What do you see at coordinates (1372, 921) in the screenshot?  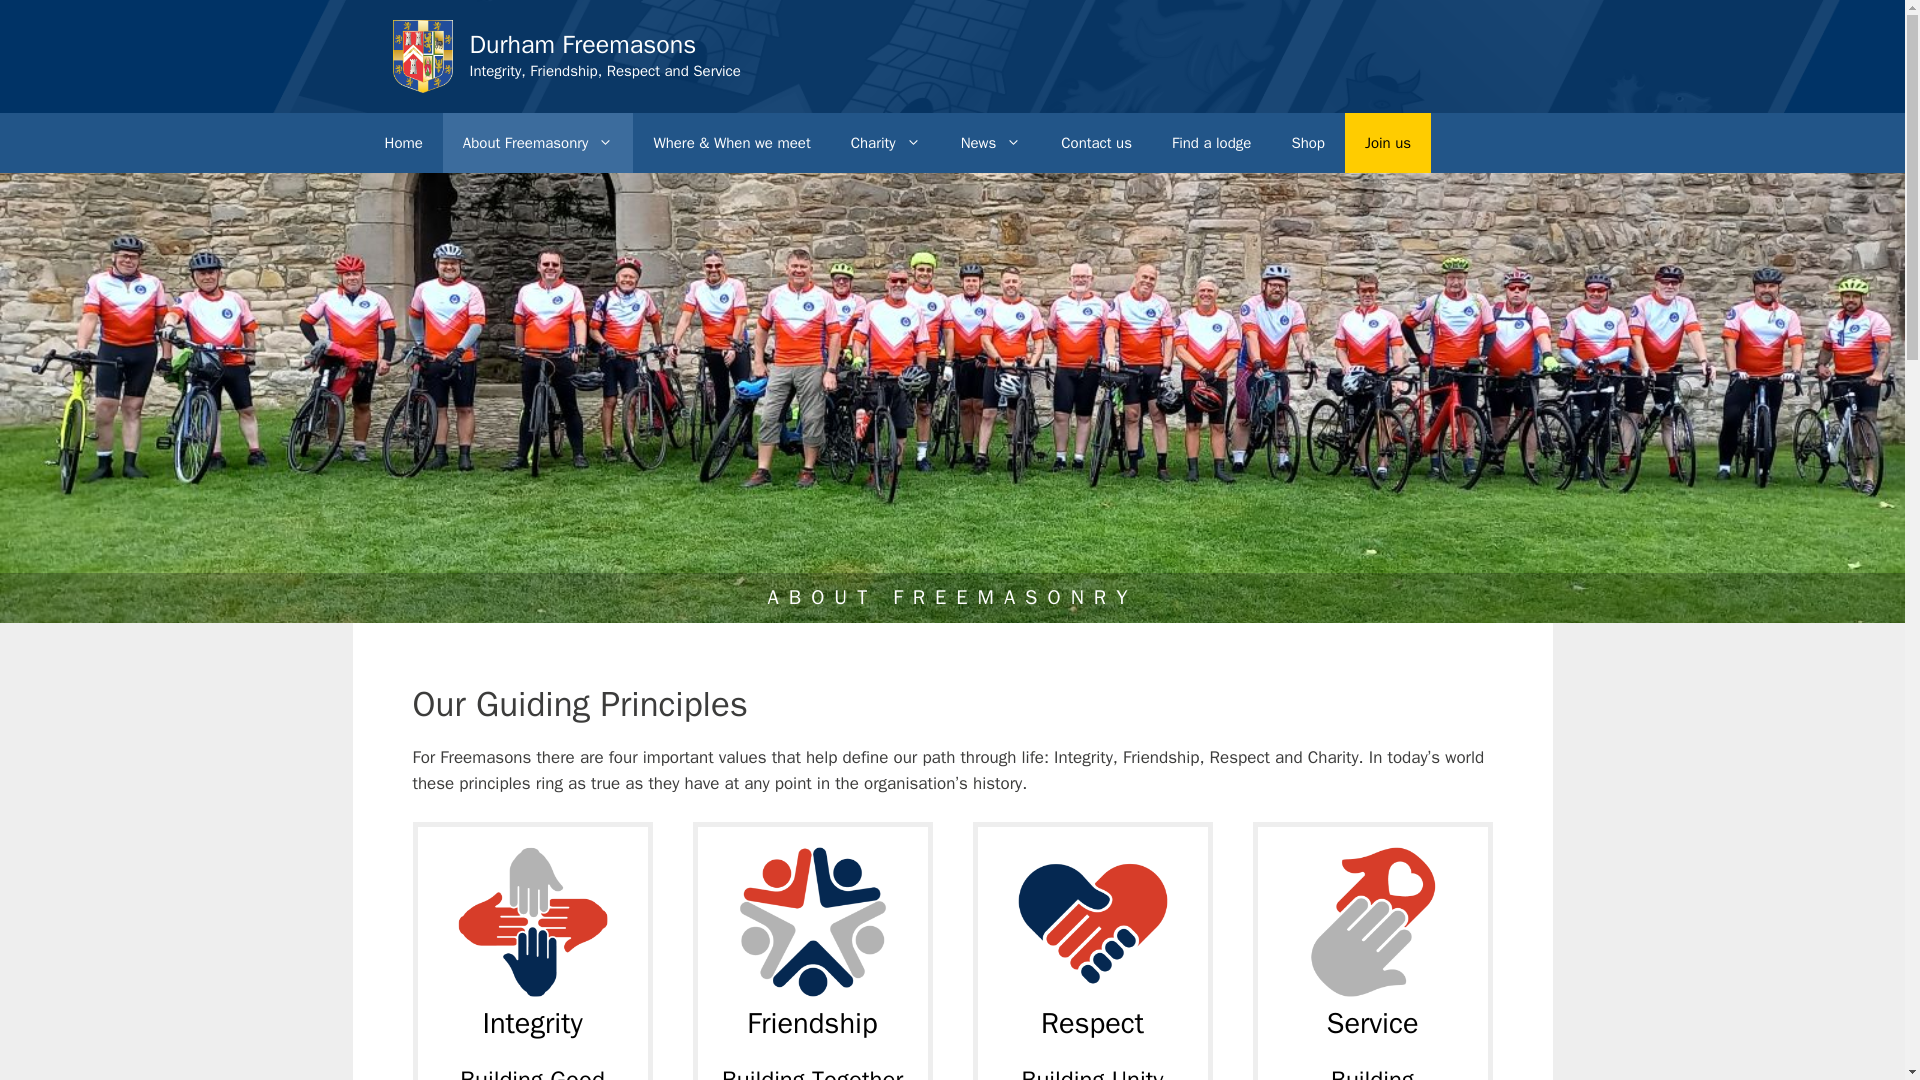 I see `charity` at bounding box center [1372, 921].